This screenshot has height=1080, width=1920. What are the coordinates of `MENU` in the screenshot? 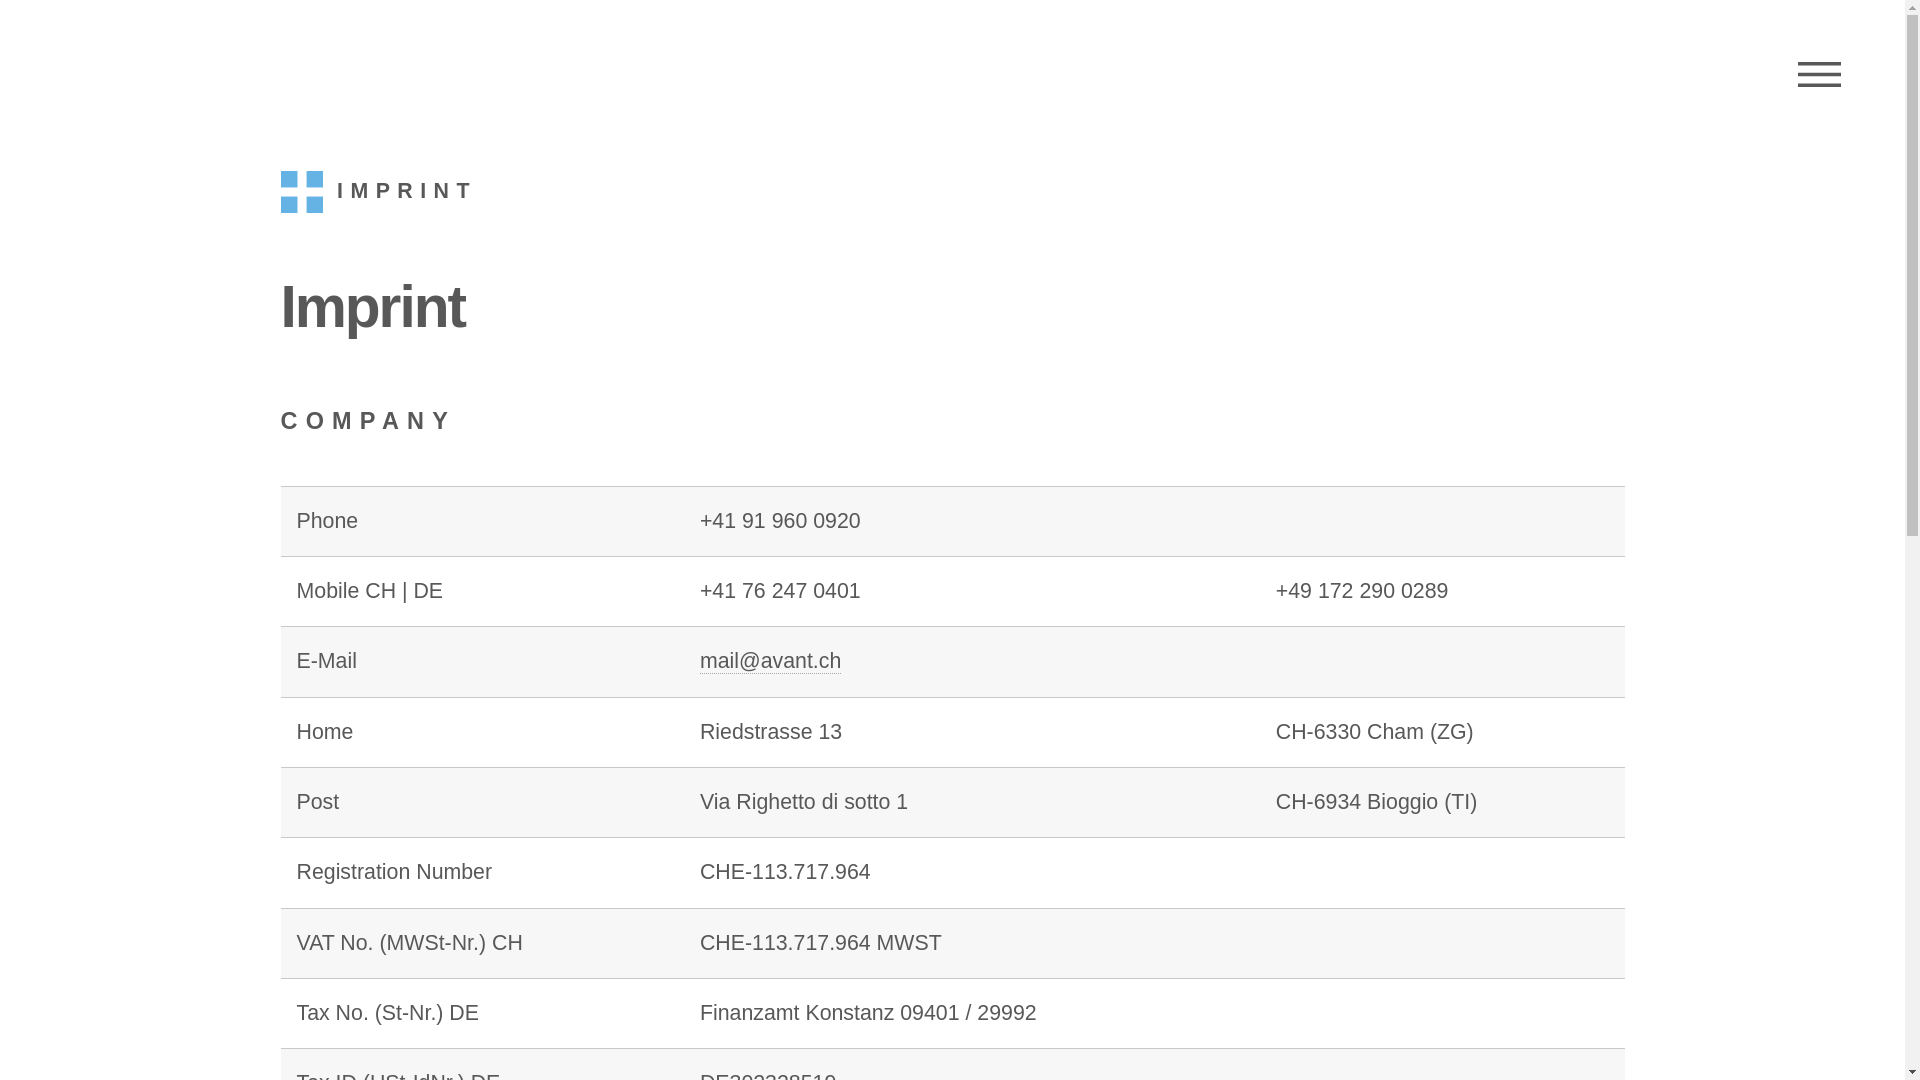 It's located at (1820, 75).